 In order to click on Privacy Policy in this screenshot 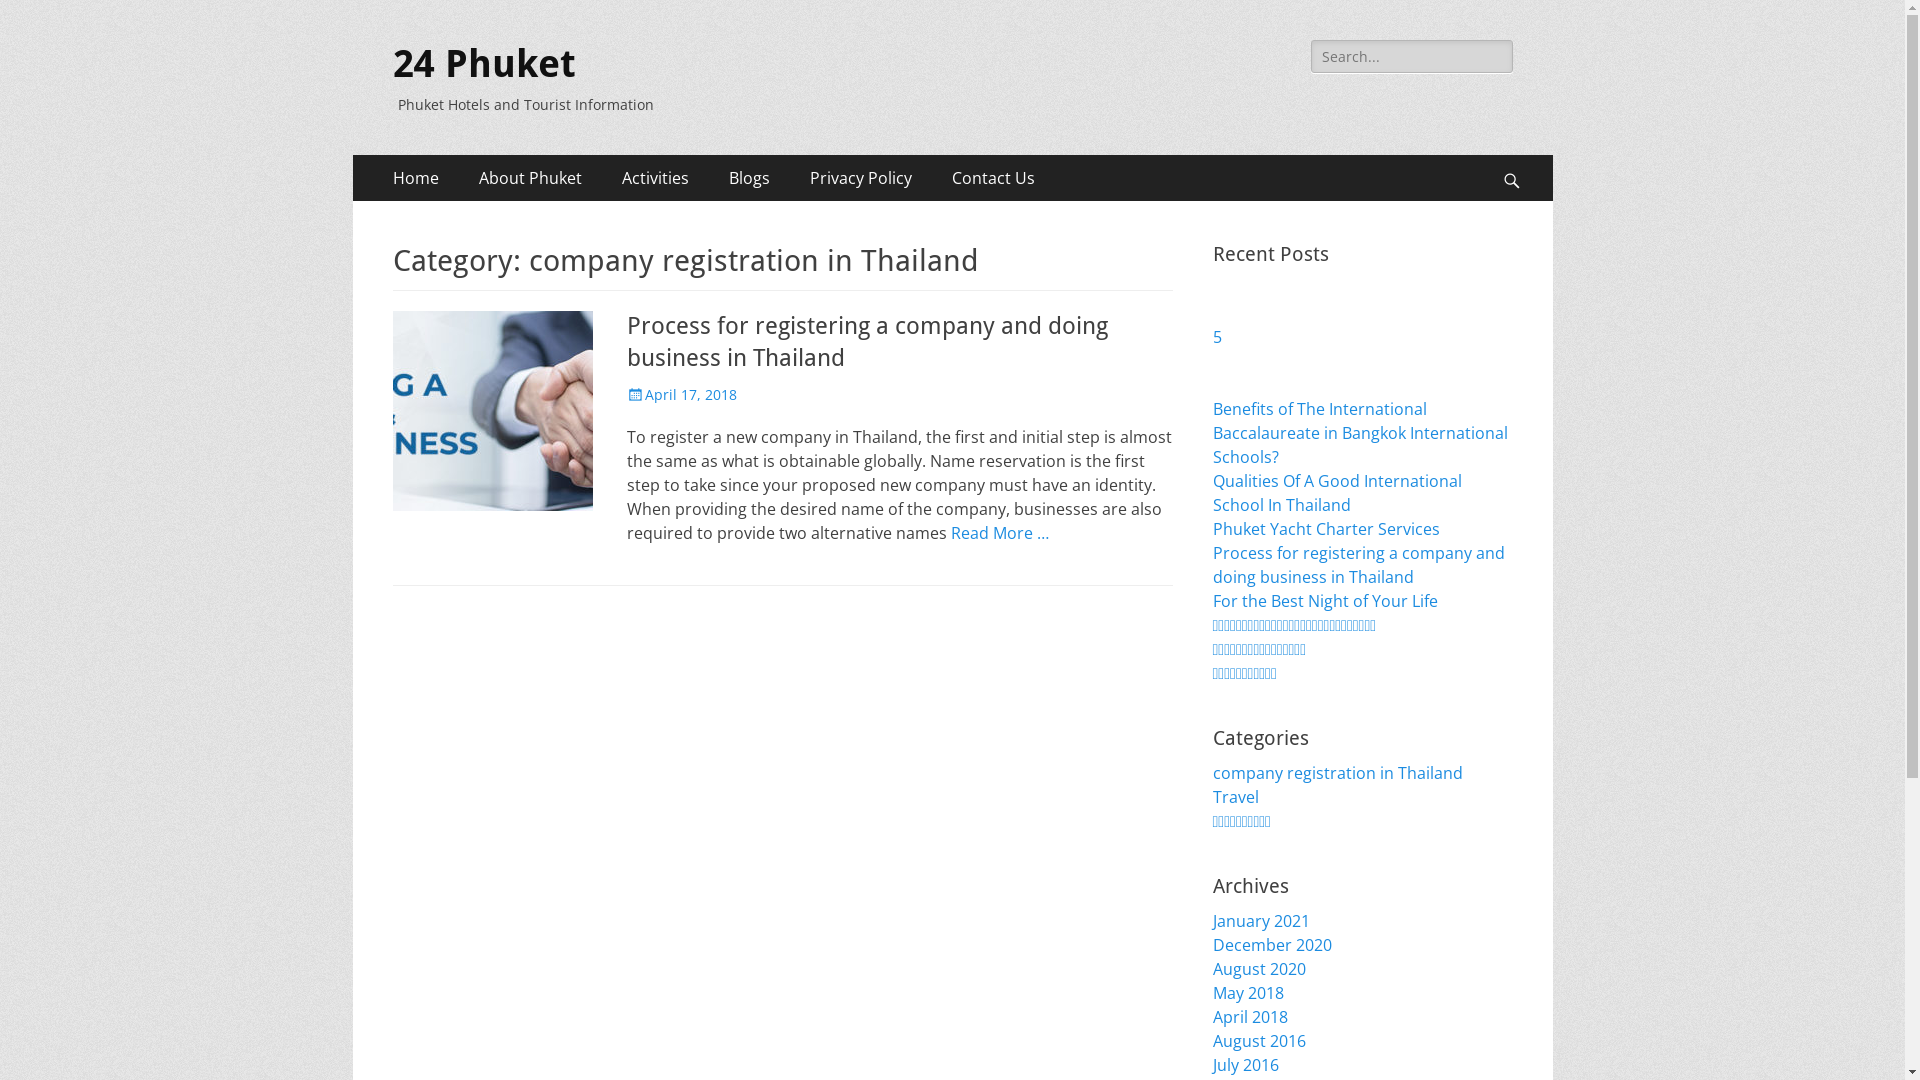, I will do `click(861, 178)`.